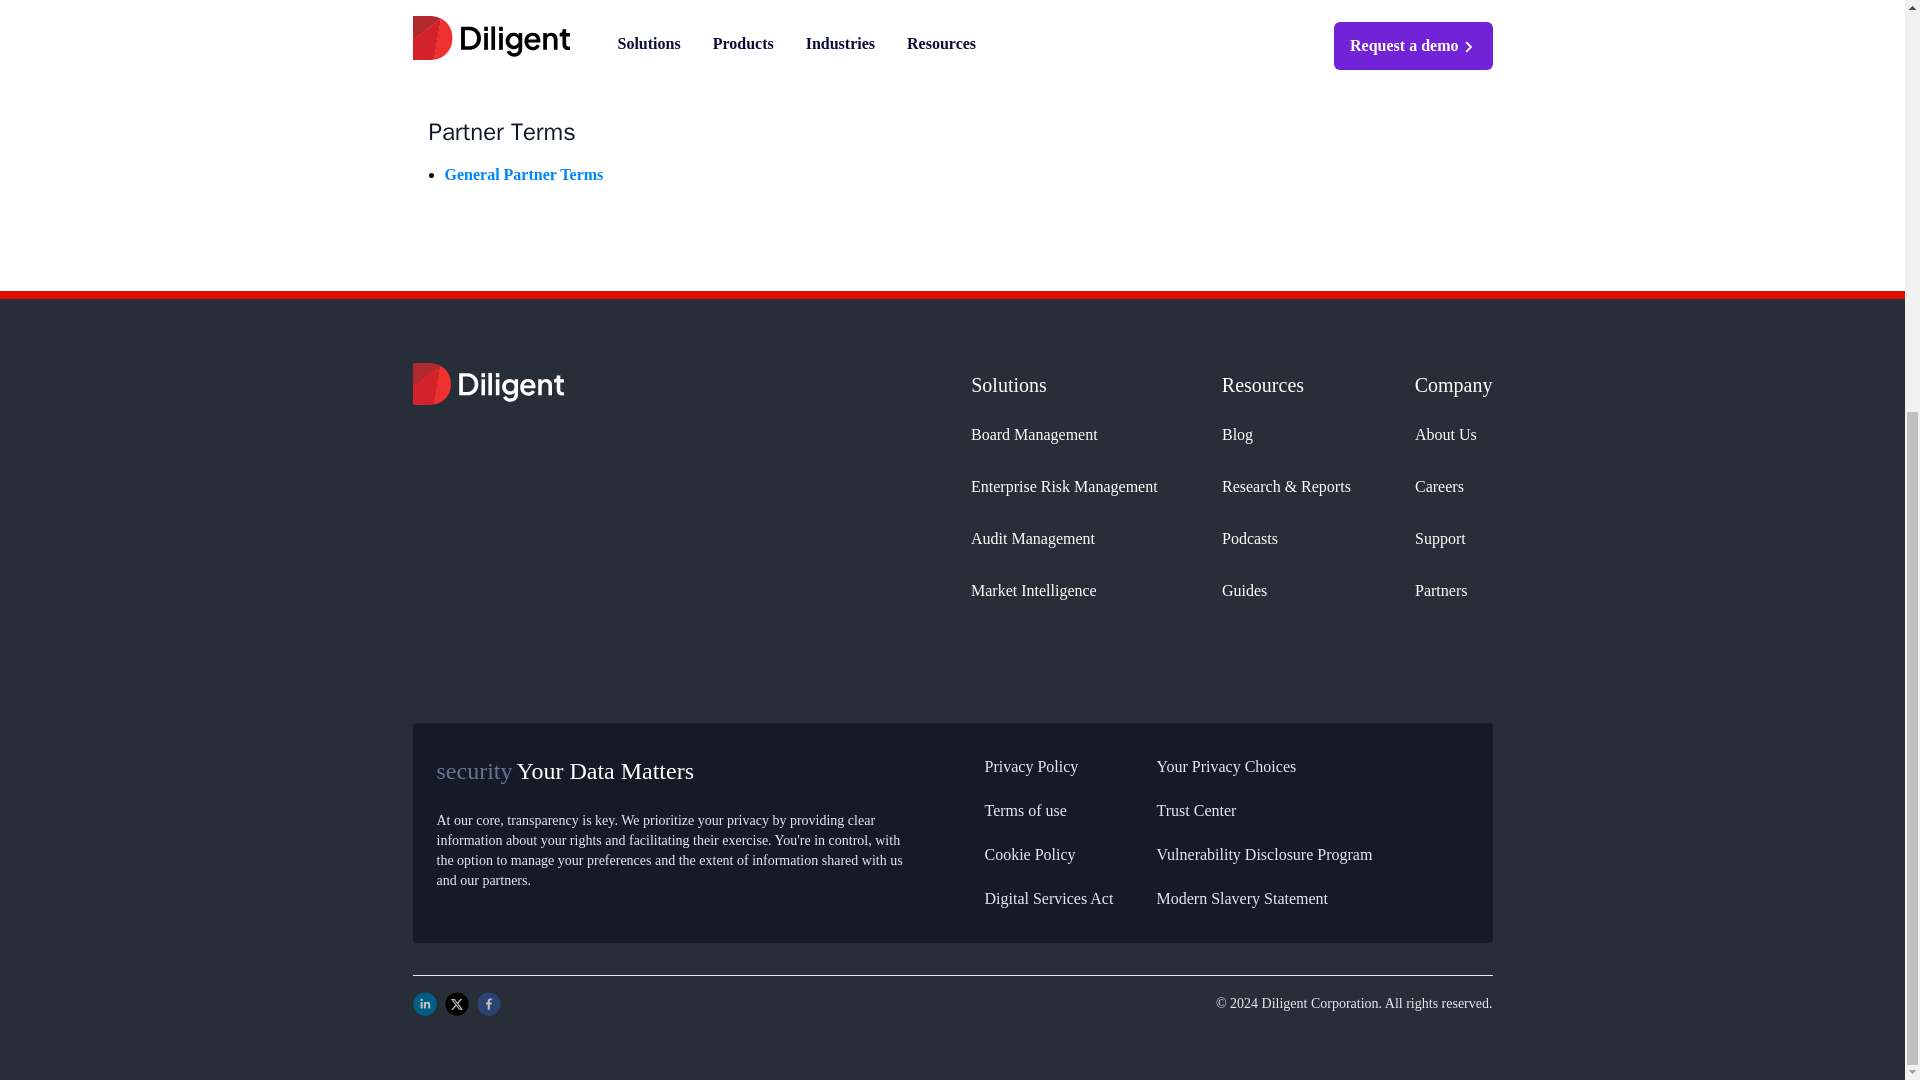  Describe the element at coordinates (519, 56) in the screenshot. I see `Diligent Cookie Policy` at that location.